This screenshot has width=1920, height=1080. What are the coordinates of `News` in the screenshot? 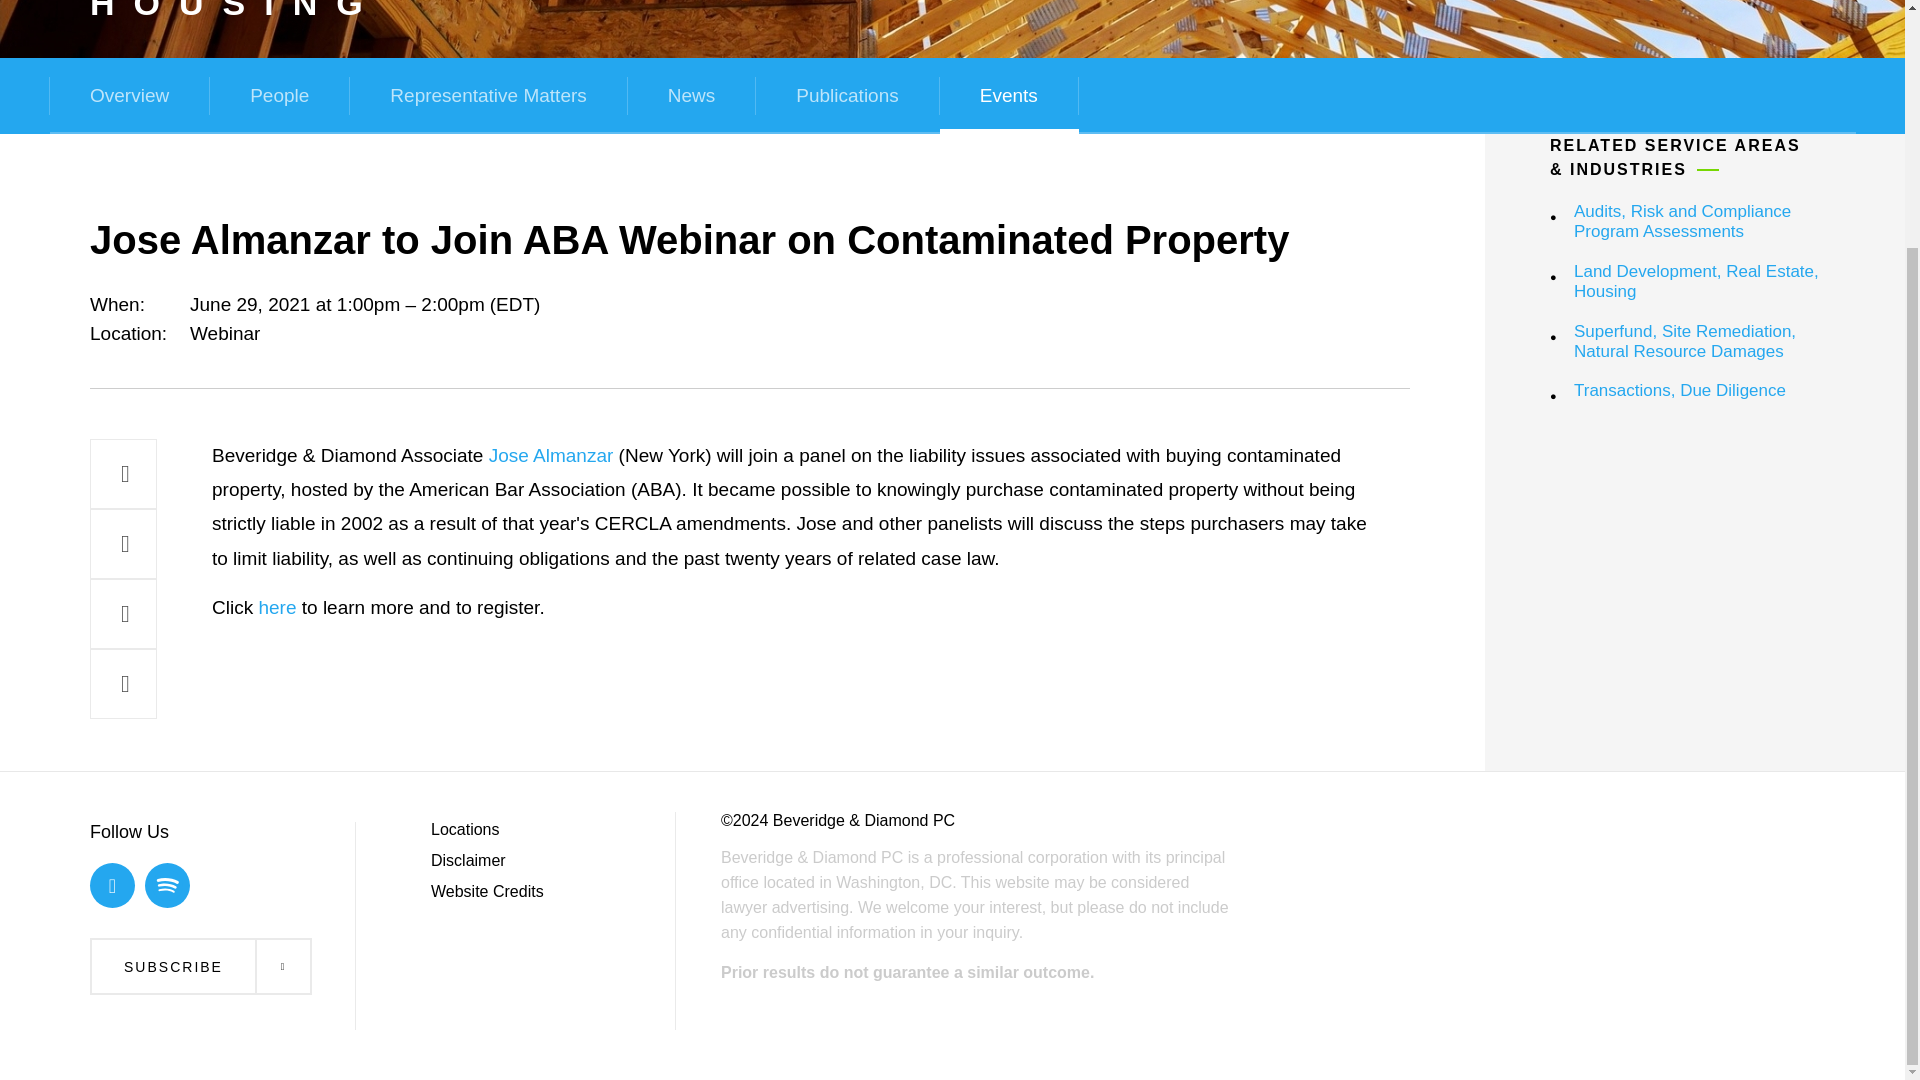 It's located at (692, 94).